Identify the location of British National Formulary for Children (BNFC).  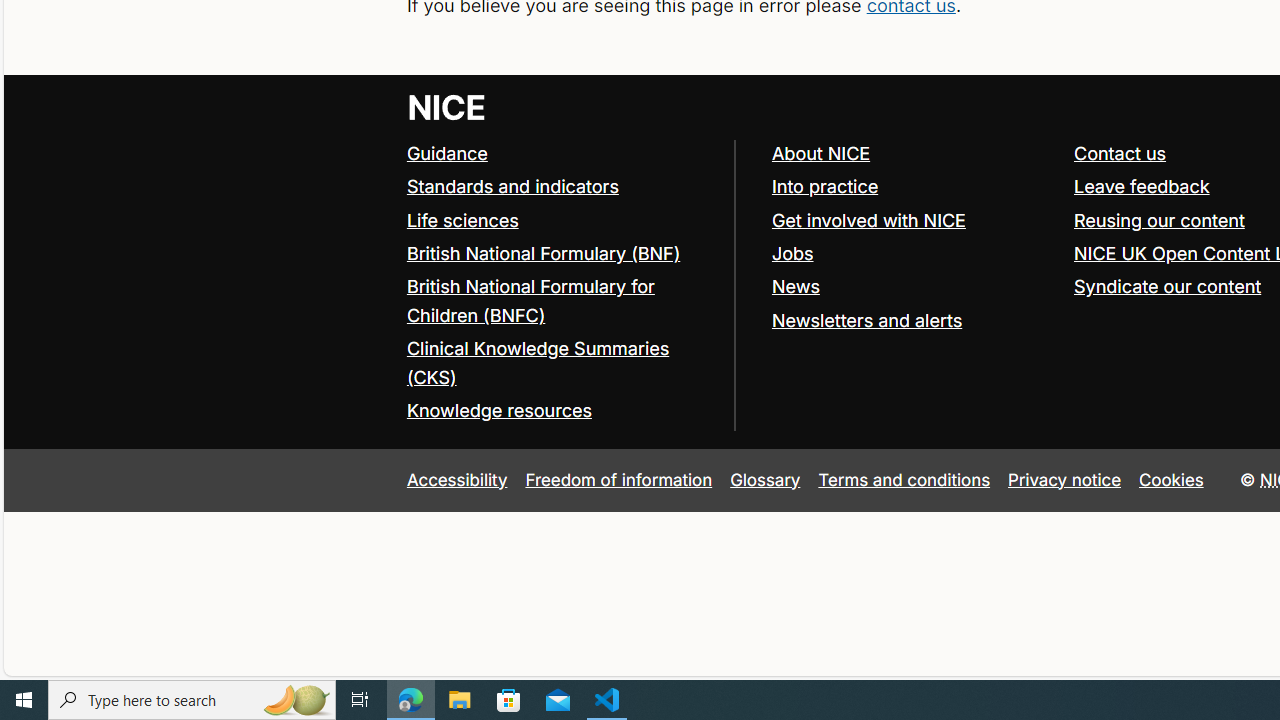
(530, 300).